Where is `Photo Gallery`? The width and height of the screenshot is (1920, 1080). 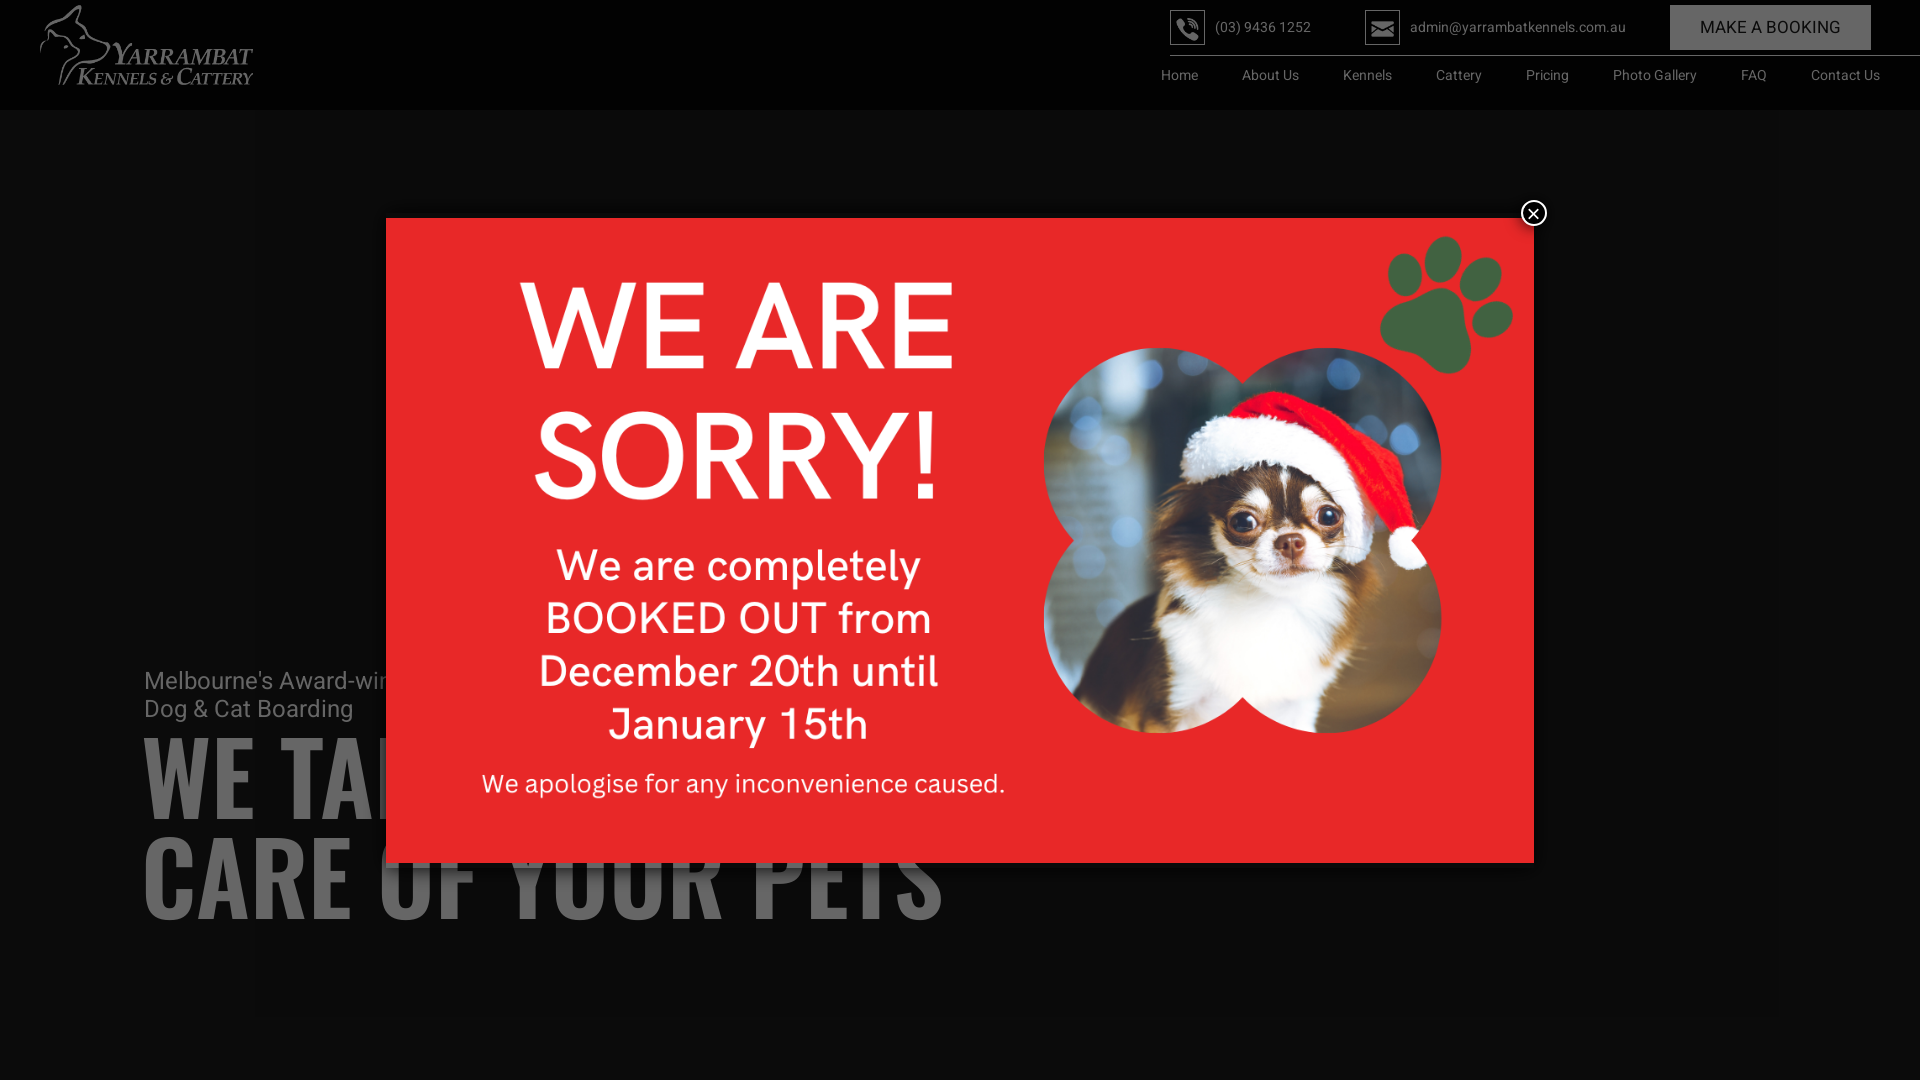
Photo Gallery is located at coordinates (1655, 76).